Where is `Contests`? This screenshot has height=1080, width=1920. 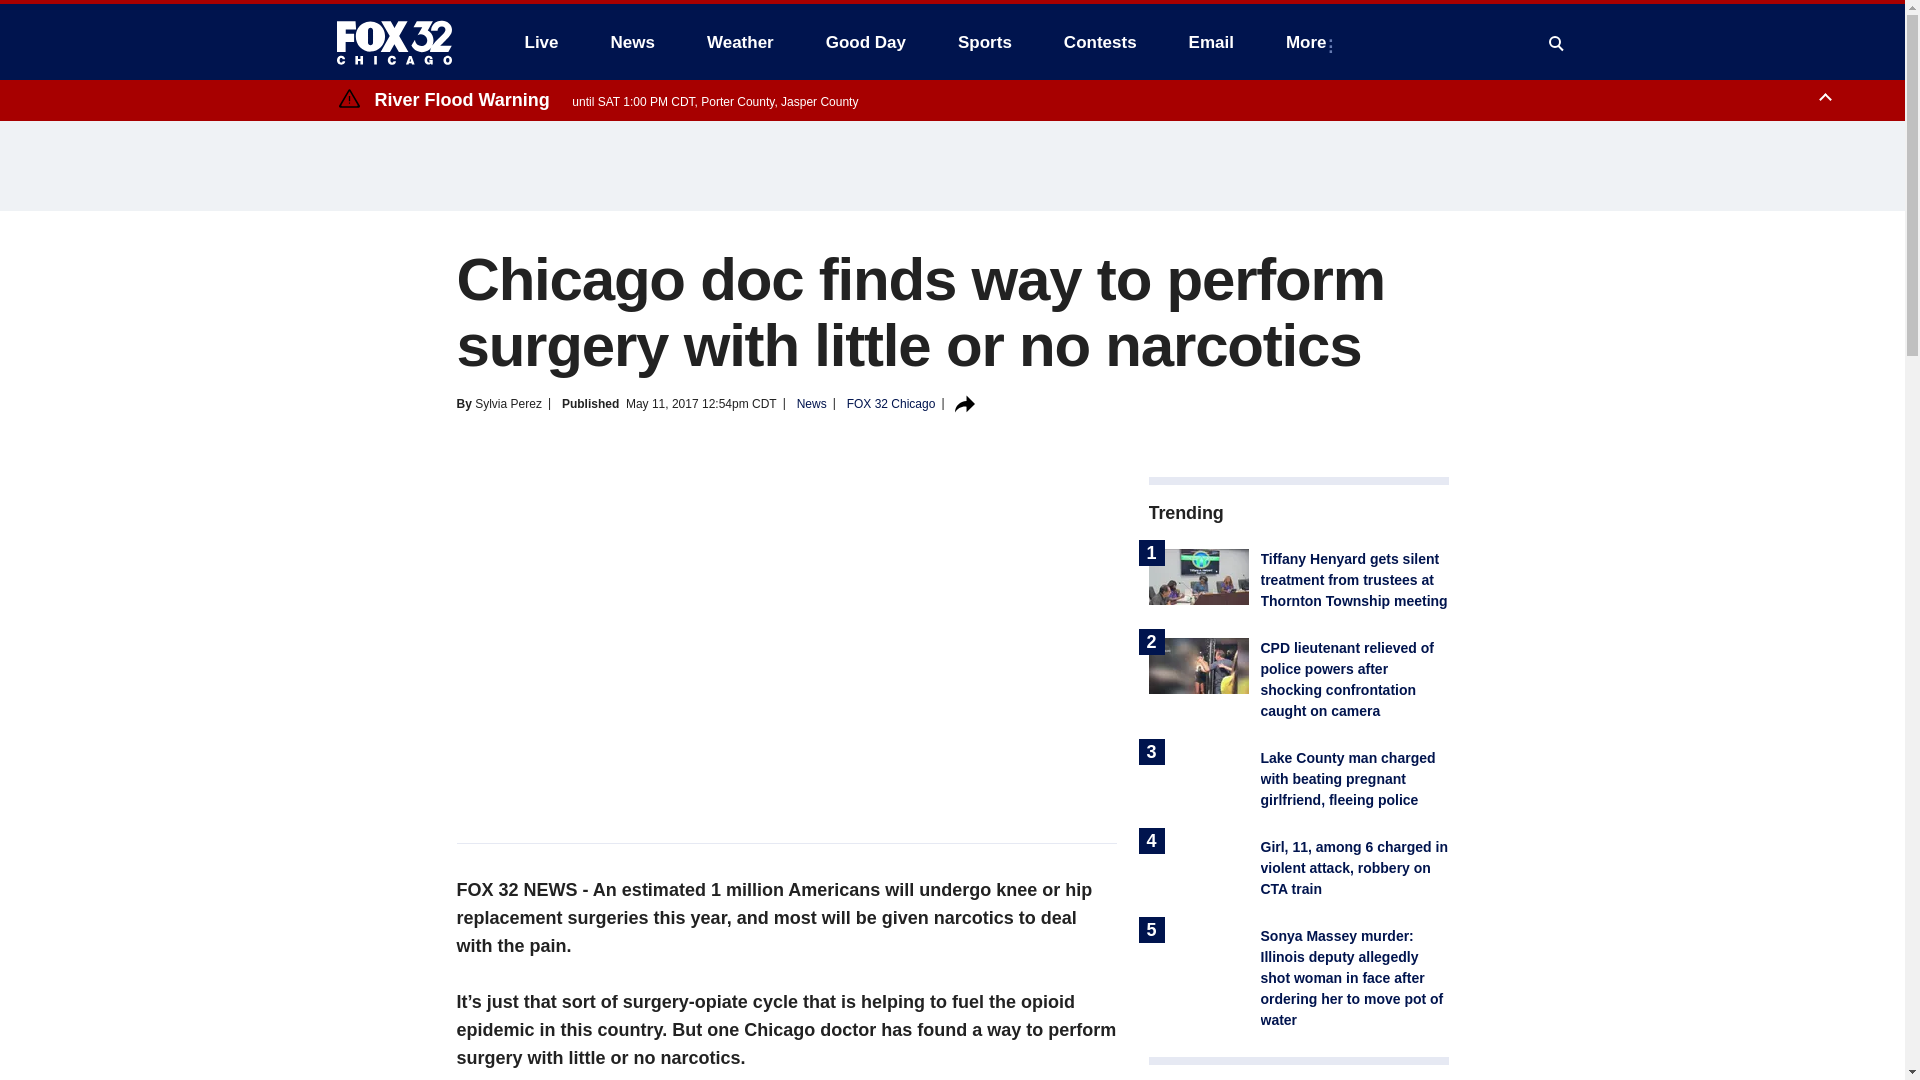
Contests is located at coordinates (1100, 42).